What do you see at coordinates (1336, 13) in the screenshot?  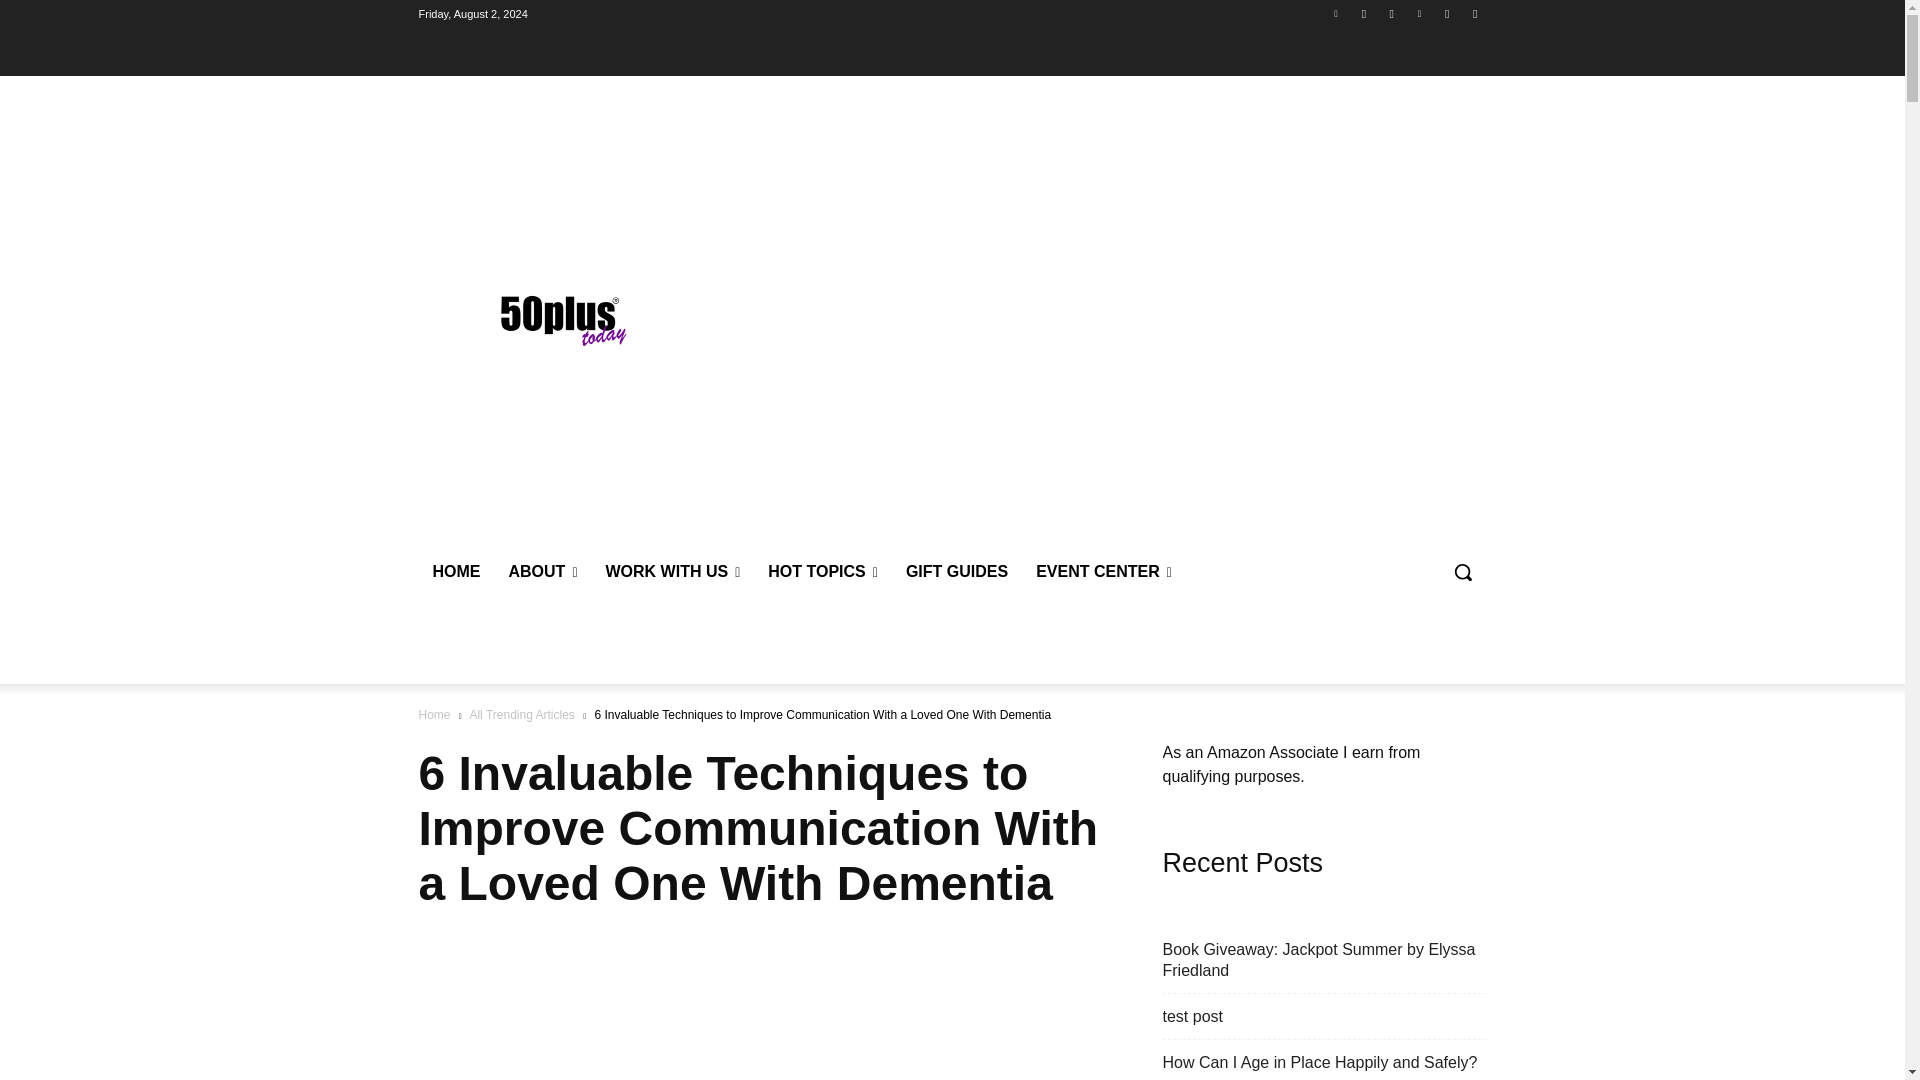 I see `Linkedin` at bounding box center [1336, 13].